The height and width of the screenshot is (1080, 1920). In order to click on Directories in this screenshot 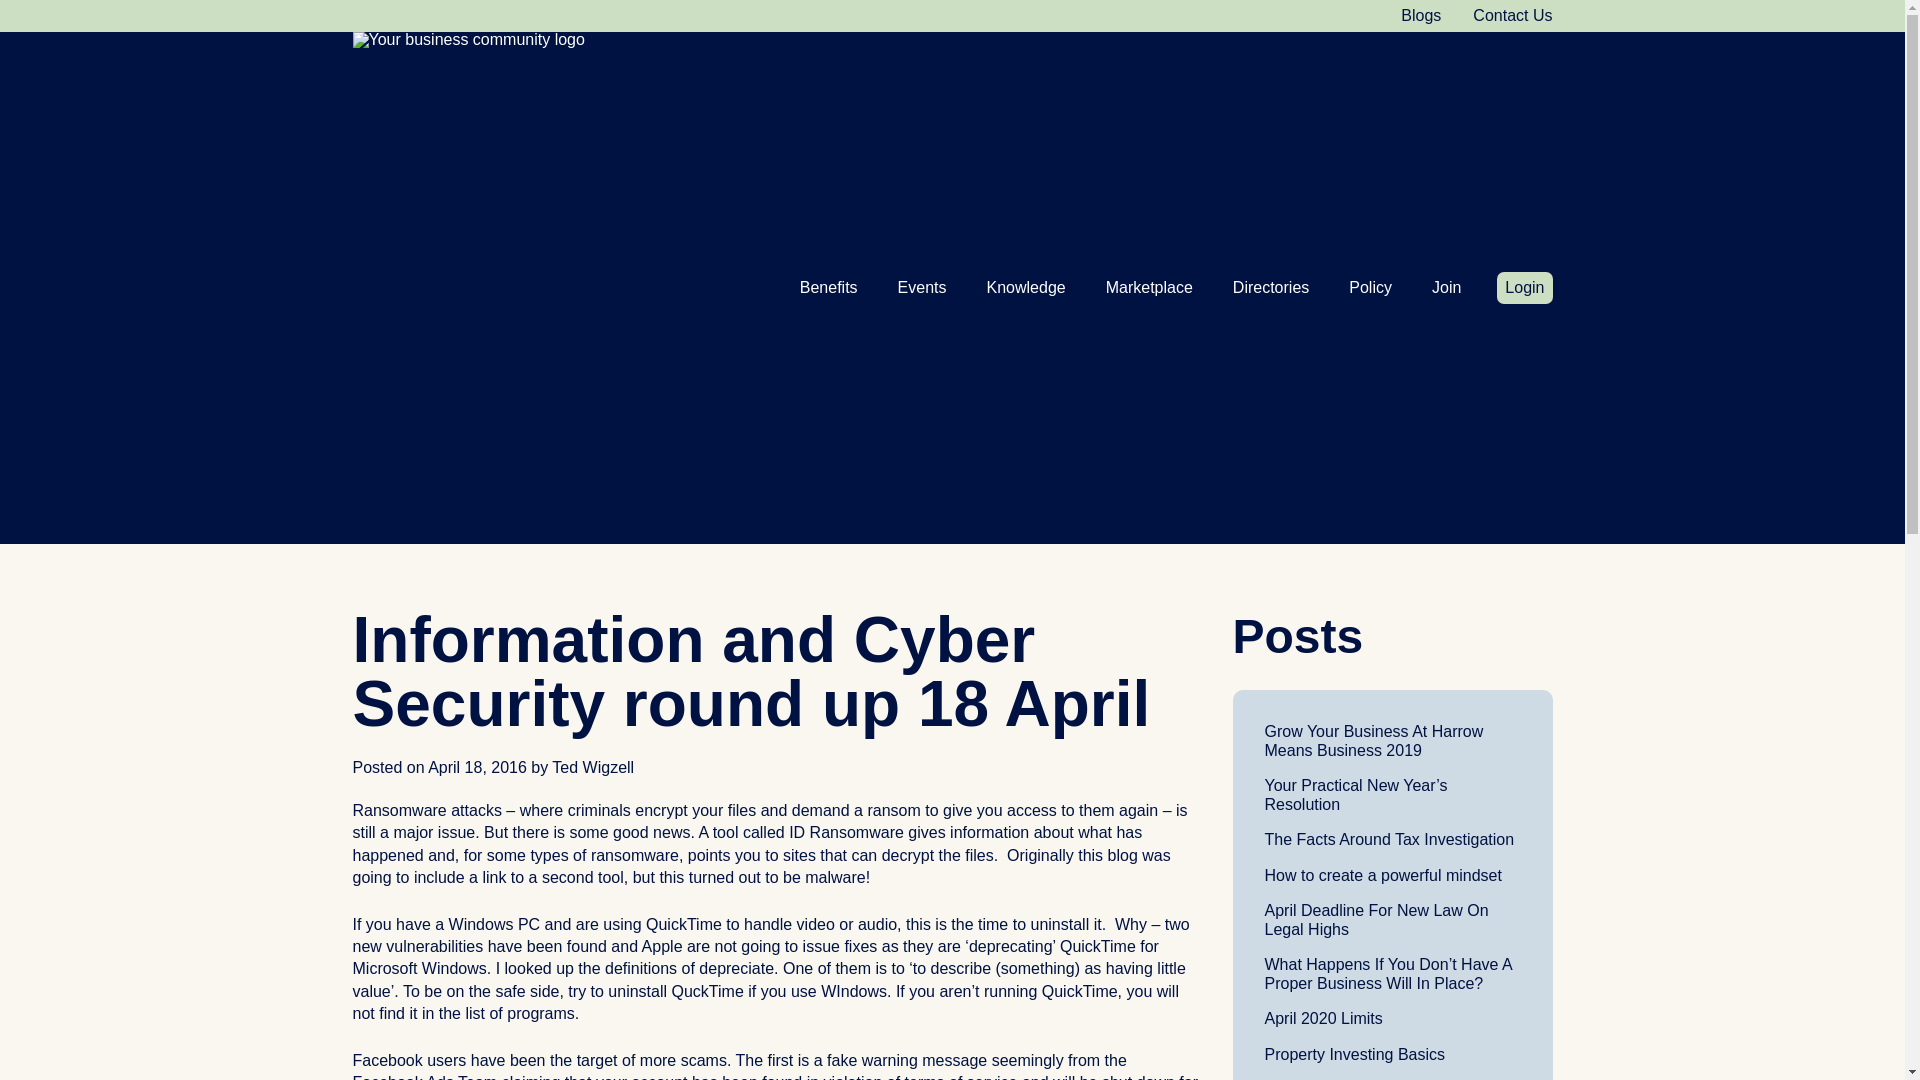, I will do `click(1270, 288)`.